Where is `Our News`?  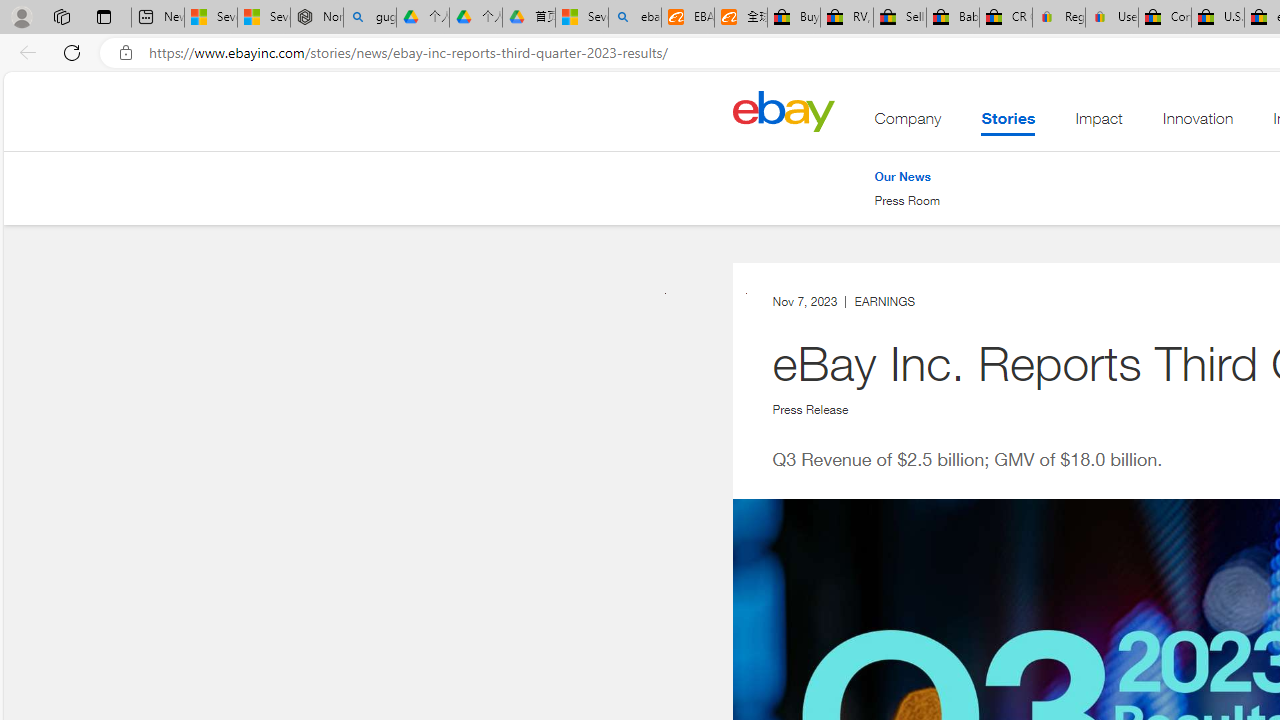
Our News is located at coordinates (907, 176).